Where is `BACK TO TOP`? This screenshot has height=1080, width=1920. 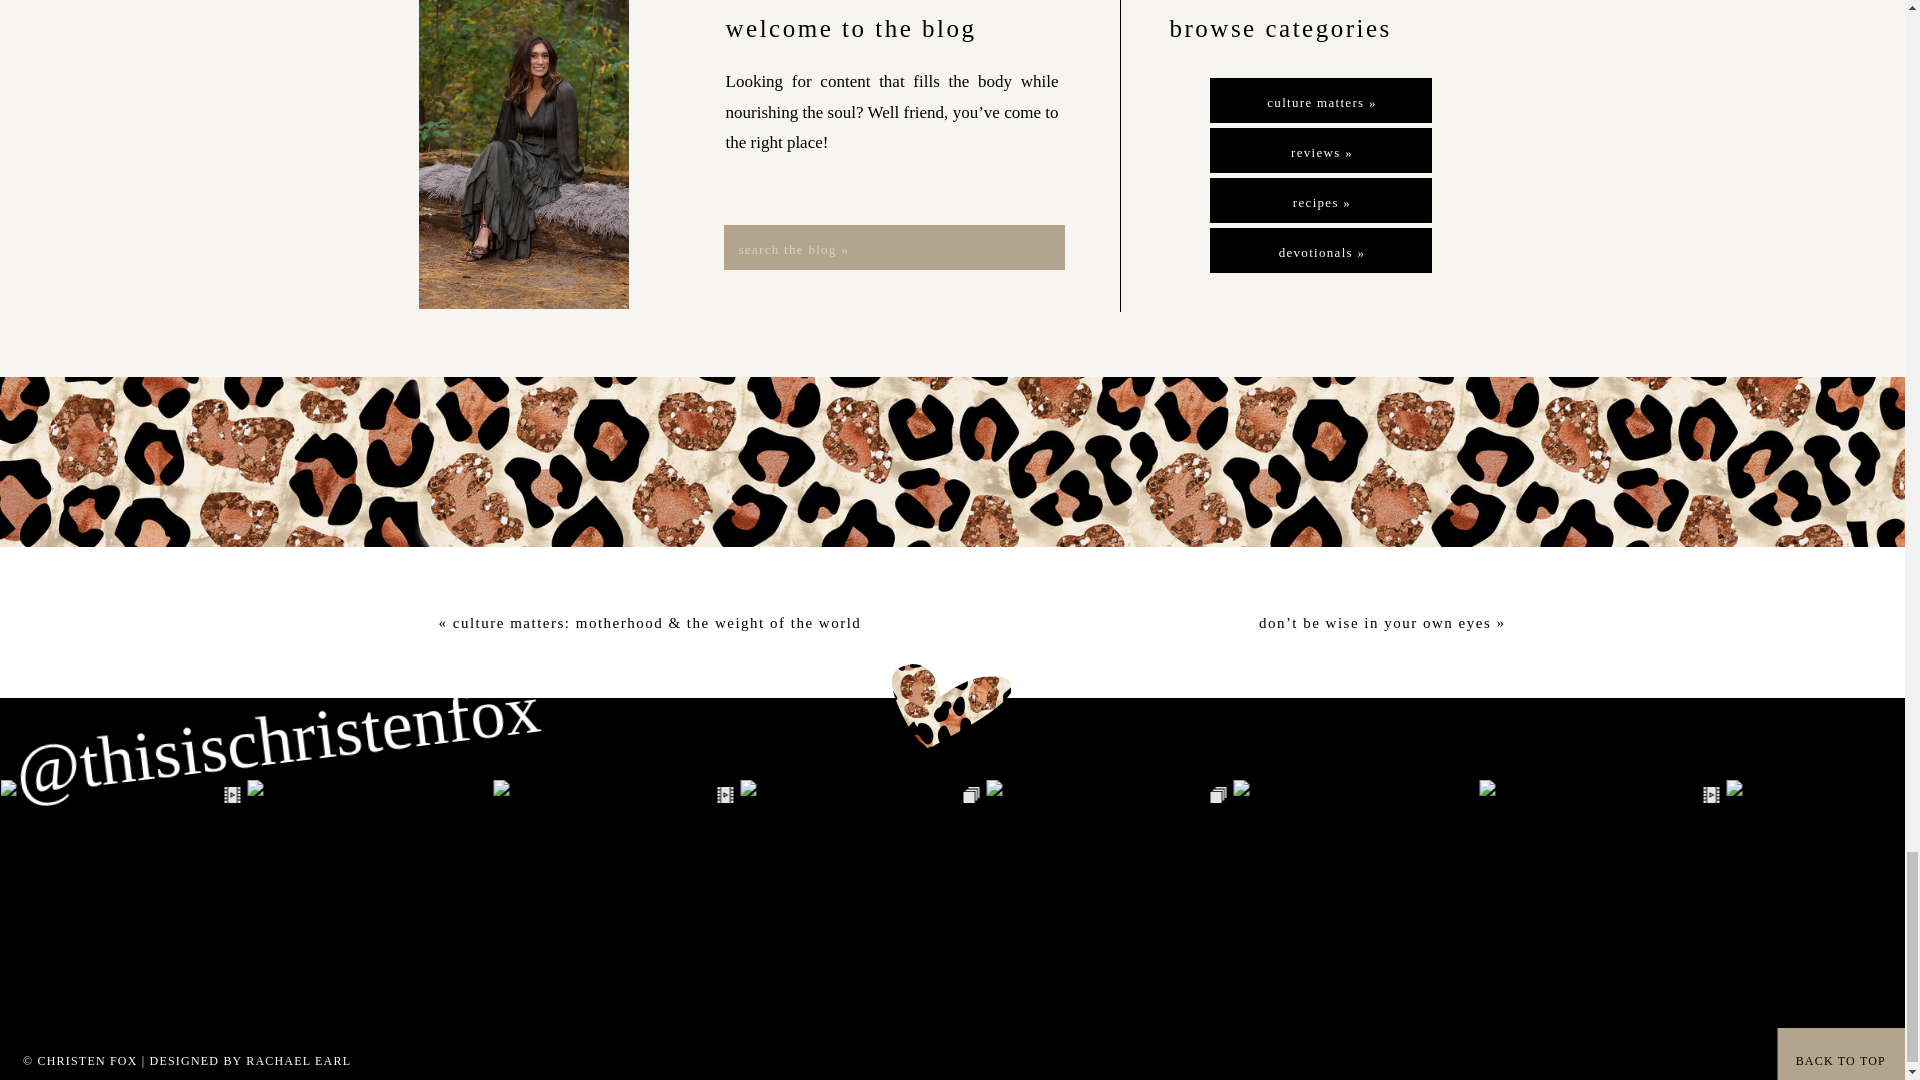
BACK TO TOP is located at coordinates (1831, 1060).